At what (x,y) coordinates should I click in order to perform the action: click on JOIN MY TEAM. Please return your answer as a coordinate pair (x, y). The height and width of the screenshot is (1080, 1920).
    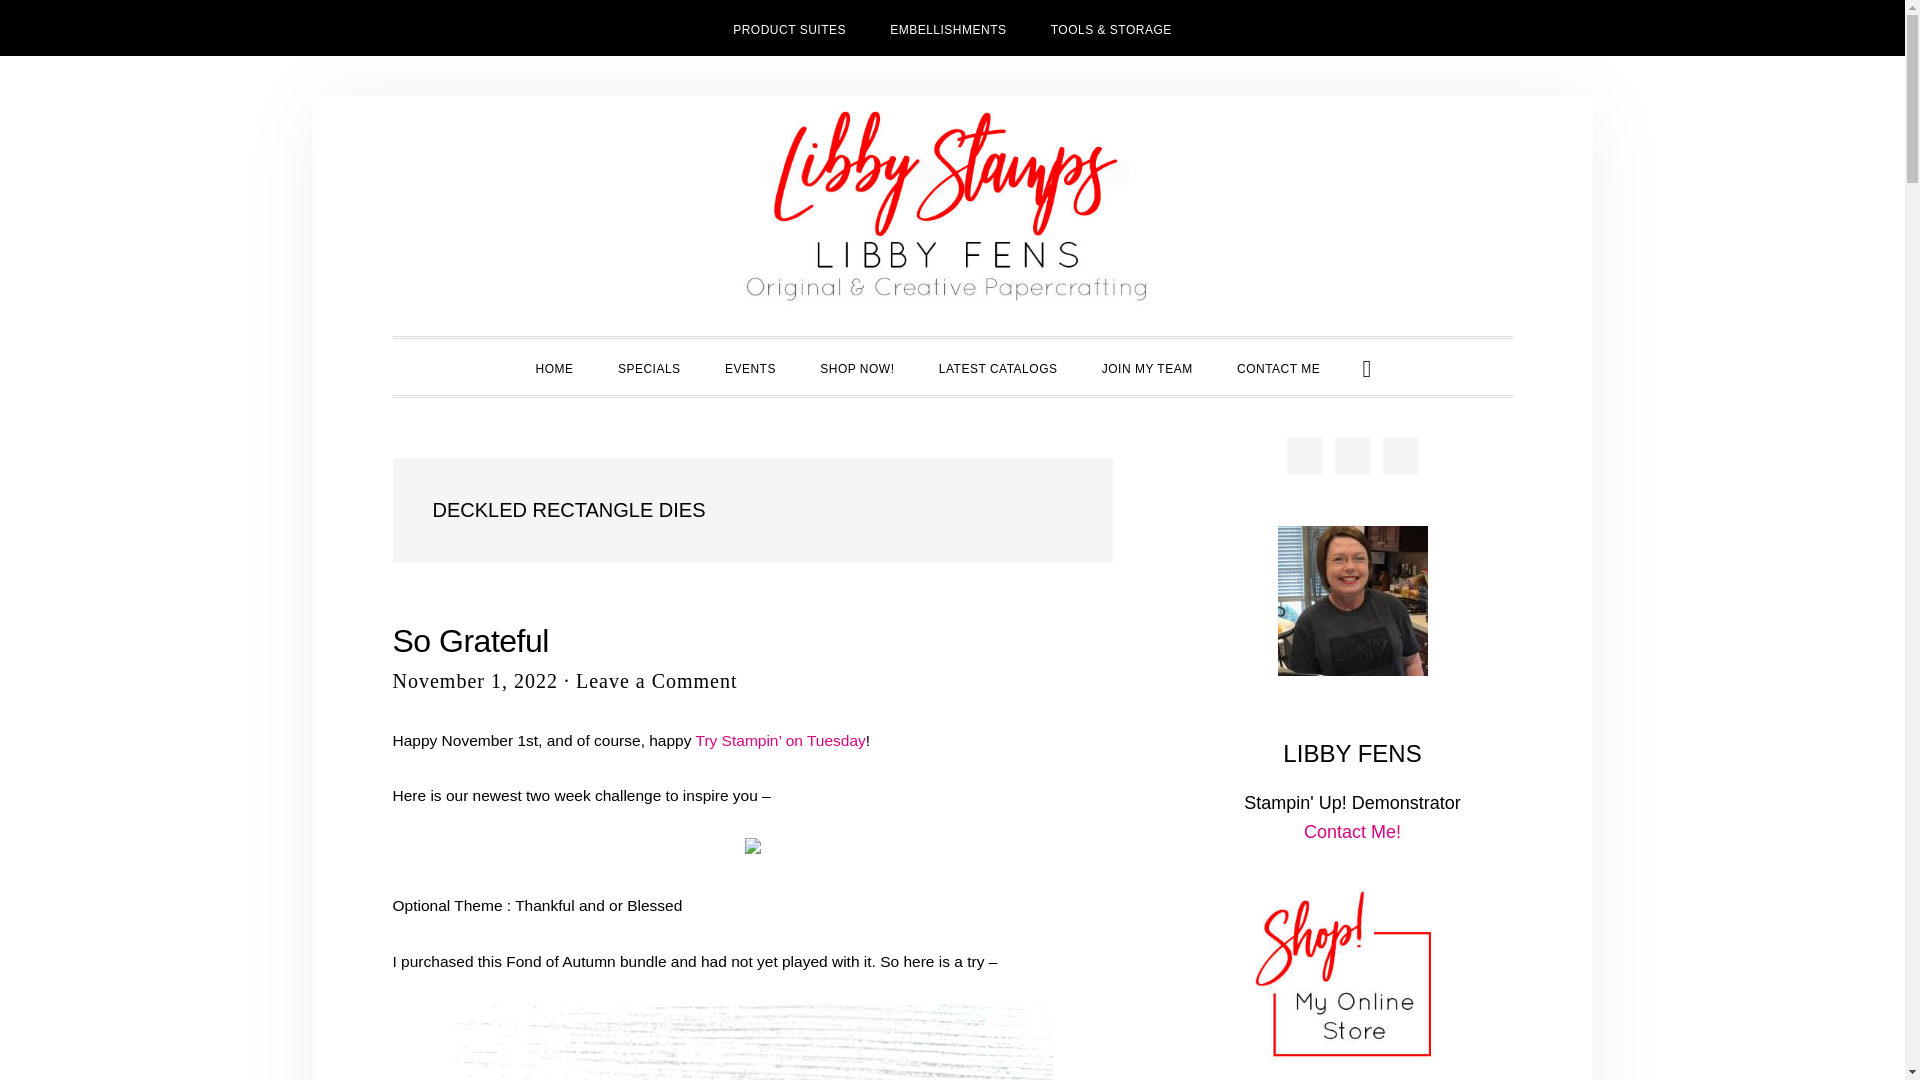
    Looking at the image, I should click on (1148, 367).